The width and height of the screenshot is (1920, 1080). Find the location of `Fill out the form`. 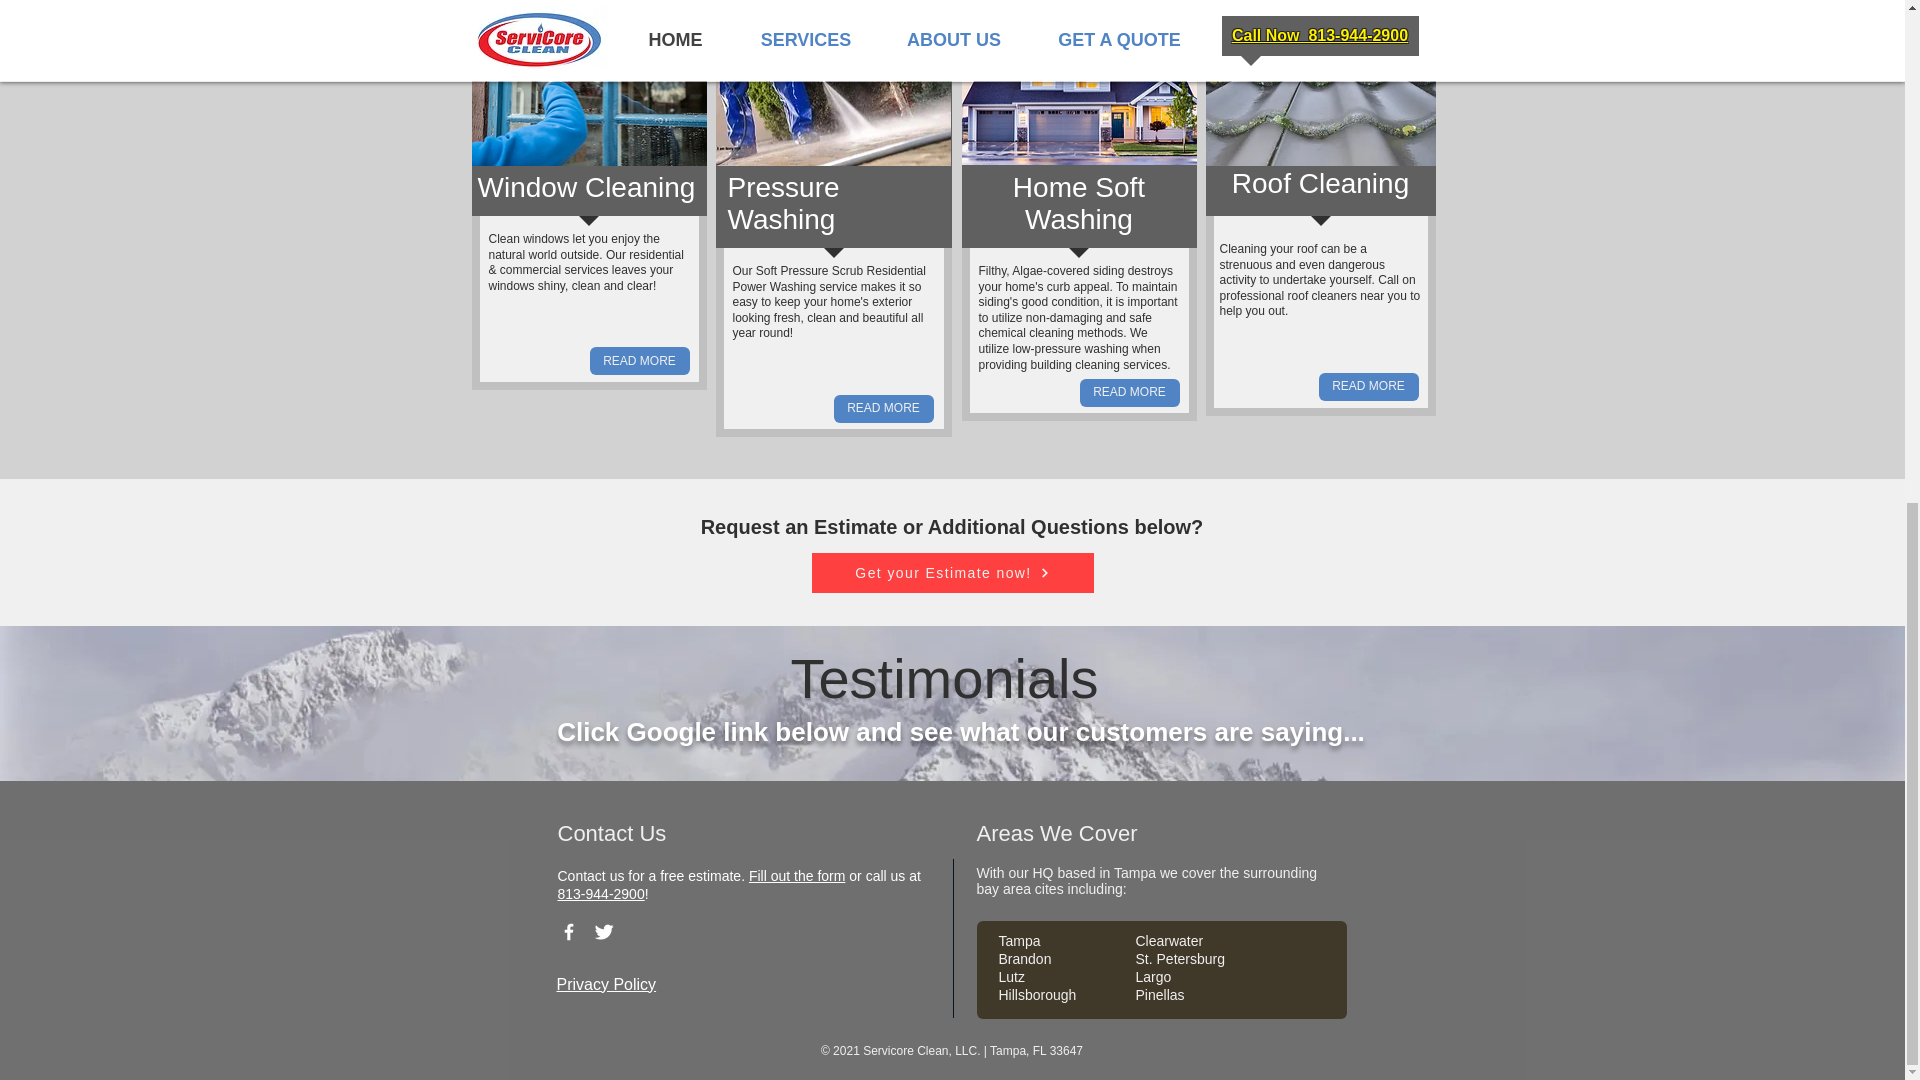

Fill out the form is located at coordinates (796, 876).